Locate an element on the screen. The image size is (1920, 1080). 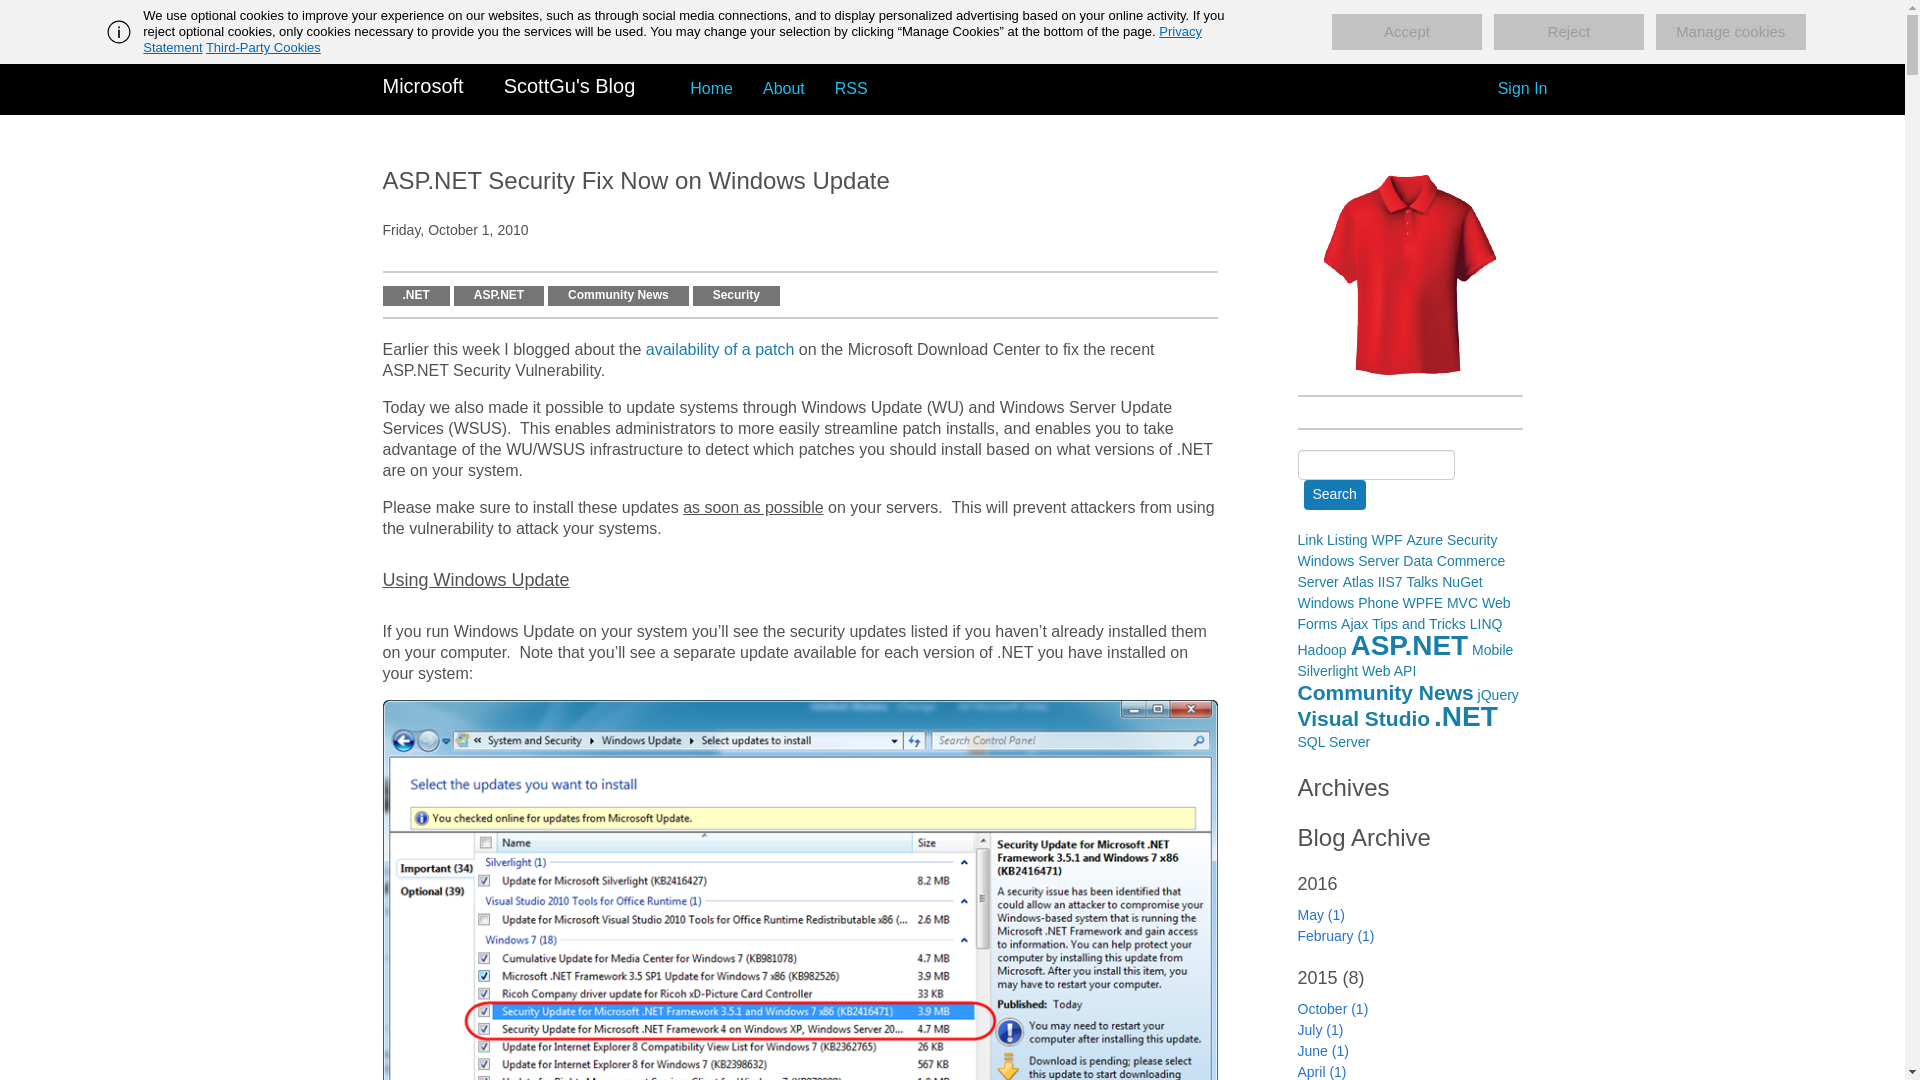
Privacy Statement is located at coordinates (672, 39).